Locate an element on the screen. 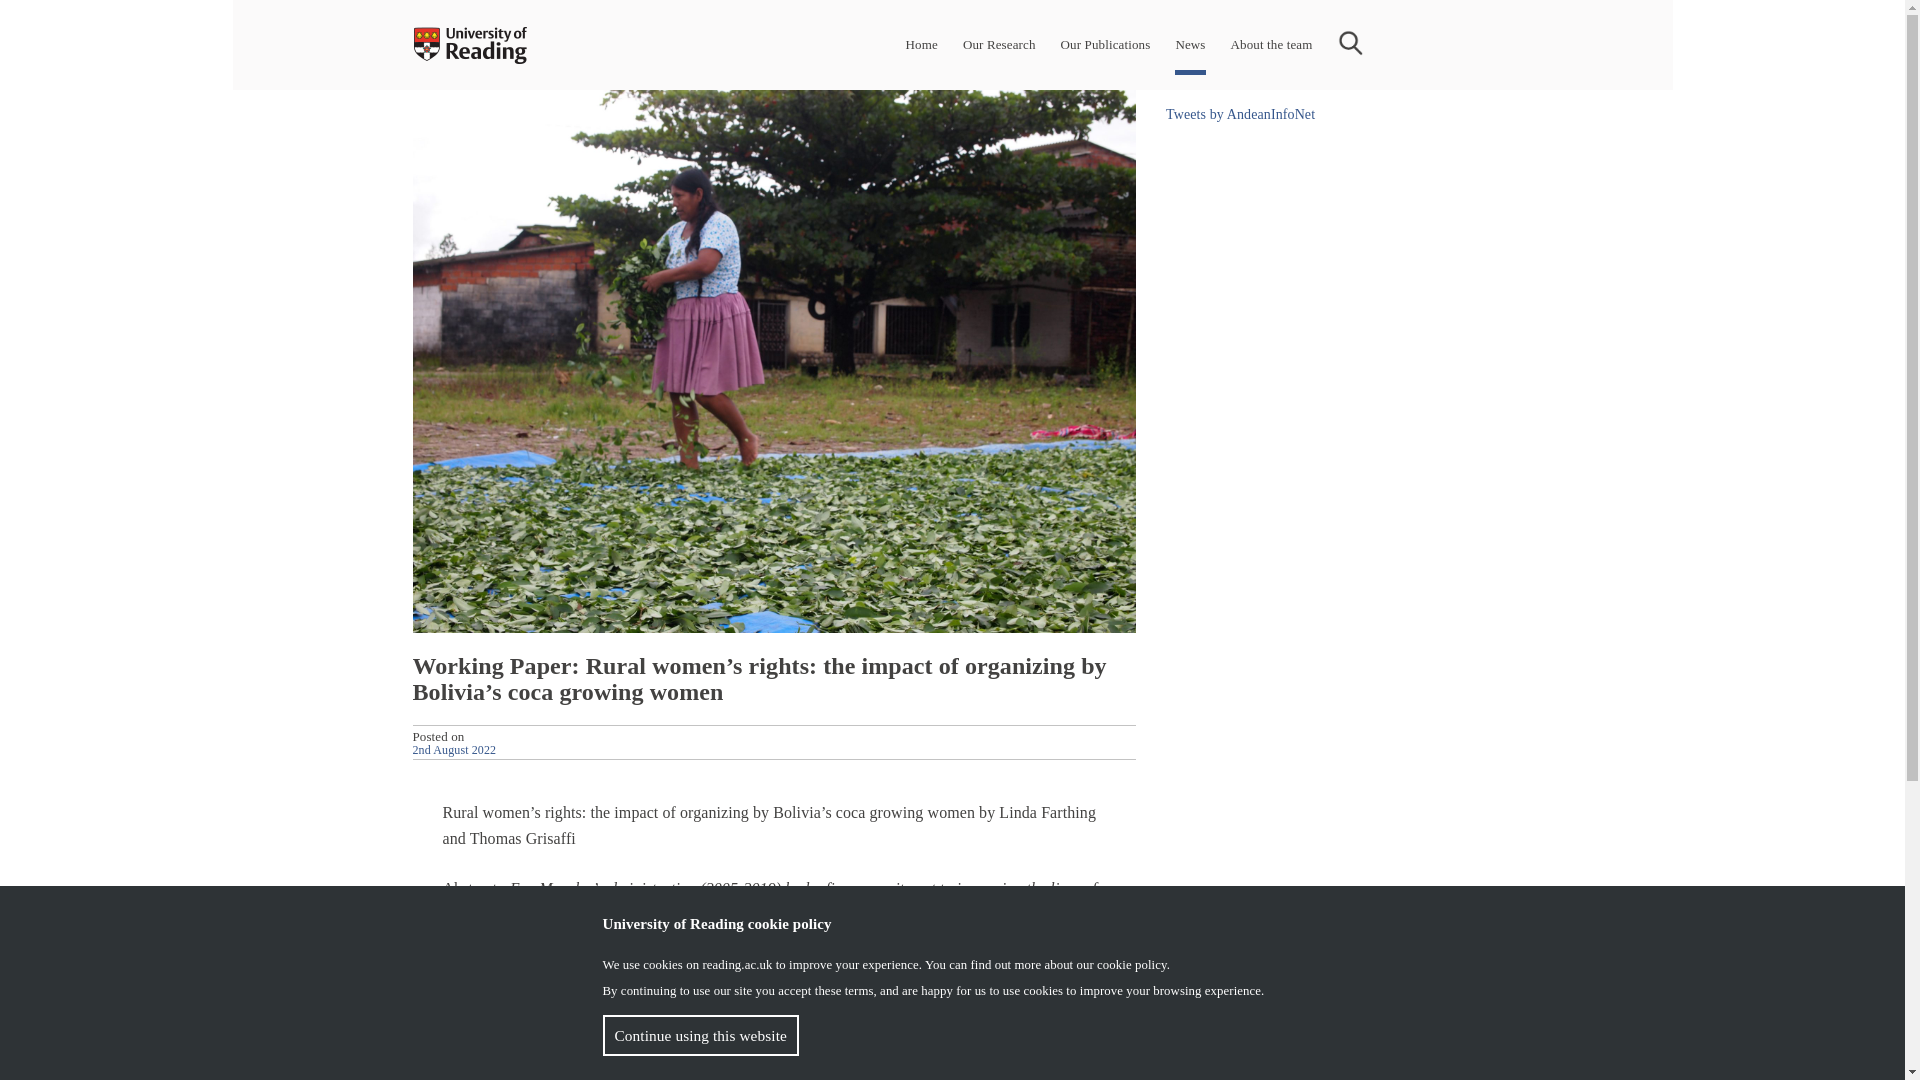 Image resolution: width=1920 pixels, height=1080 pixels. Tweets by AndeanInfoNet is located at coordinates (1240, 114).